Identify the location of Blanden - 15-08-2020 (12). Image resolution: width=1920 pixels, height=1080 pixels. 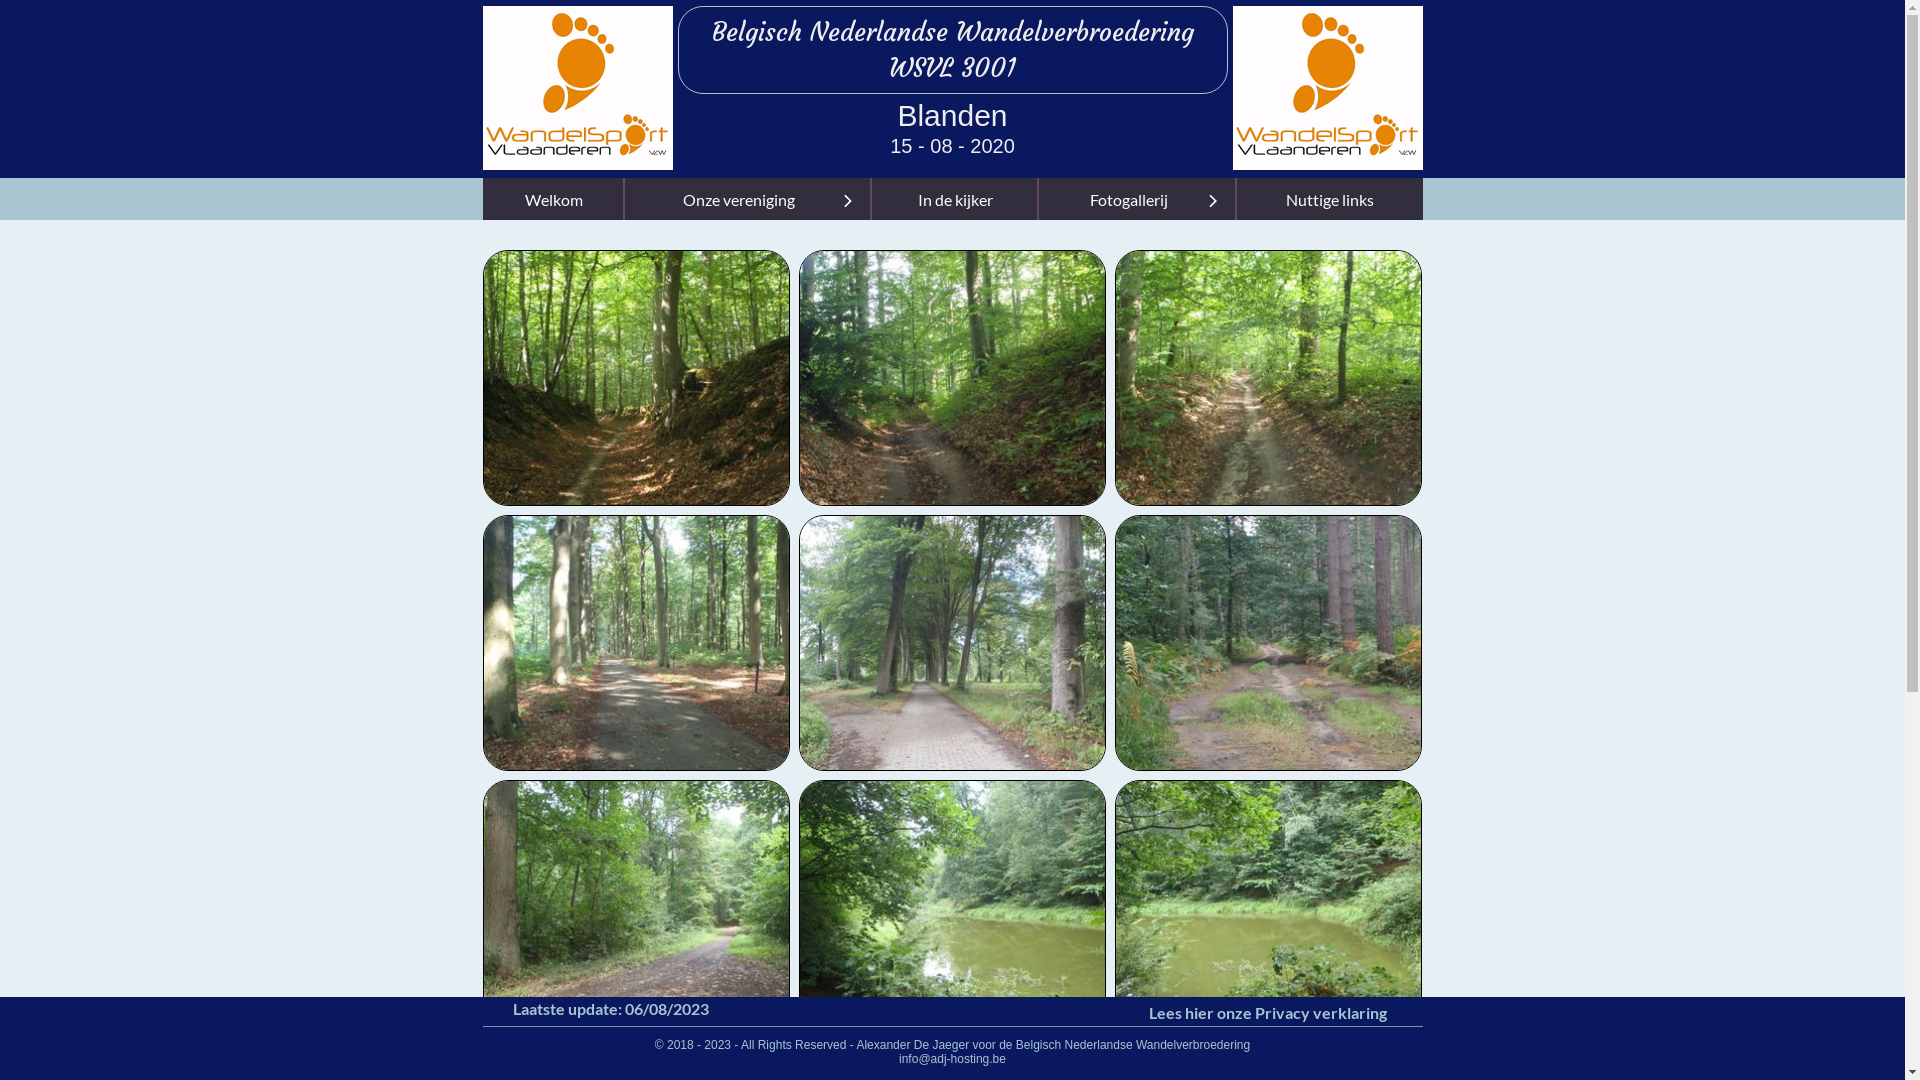
(1268, 642).